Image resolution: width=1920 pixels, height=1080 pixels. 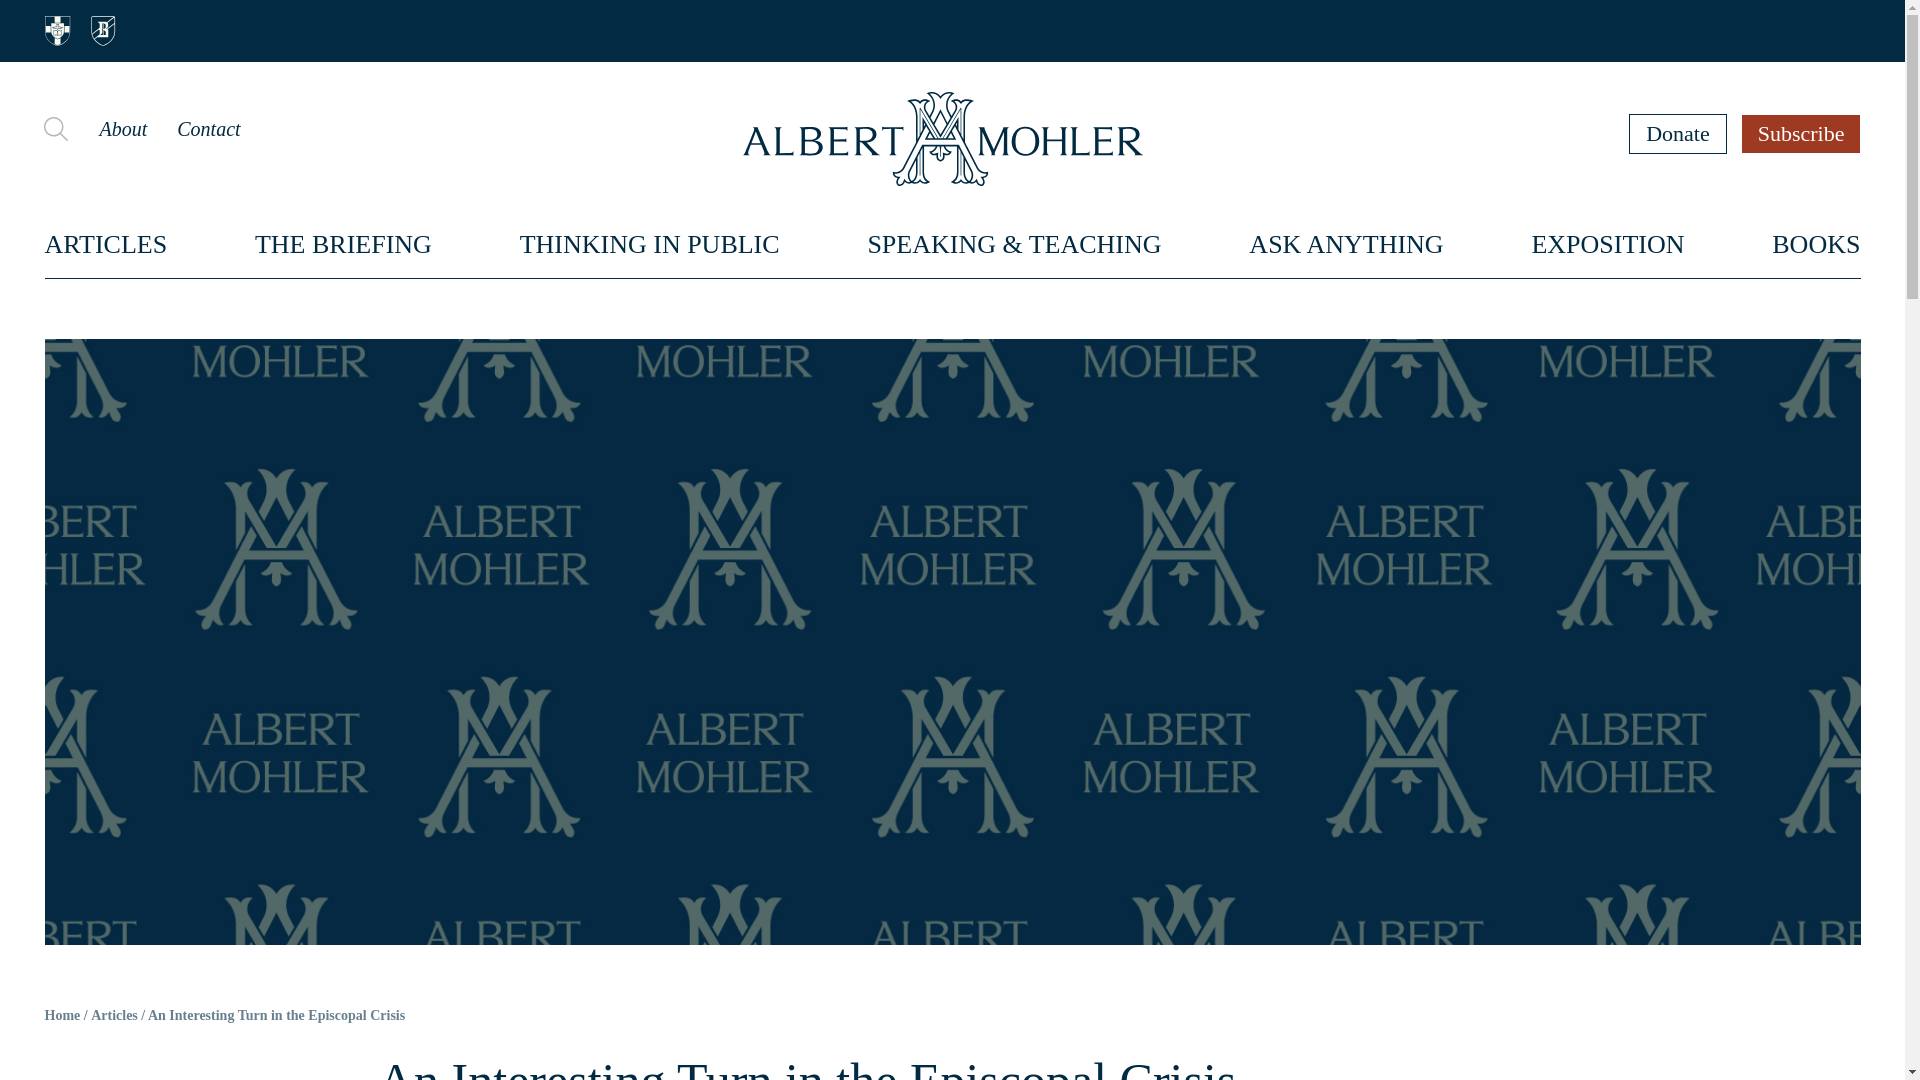 I want to click on BOOKS, so click(x=1816, y=244).